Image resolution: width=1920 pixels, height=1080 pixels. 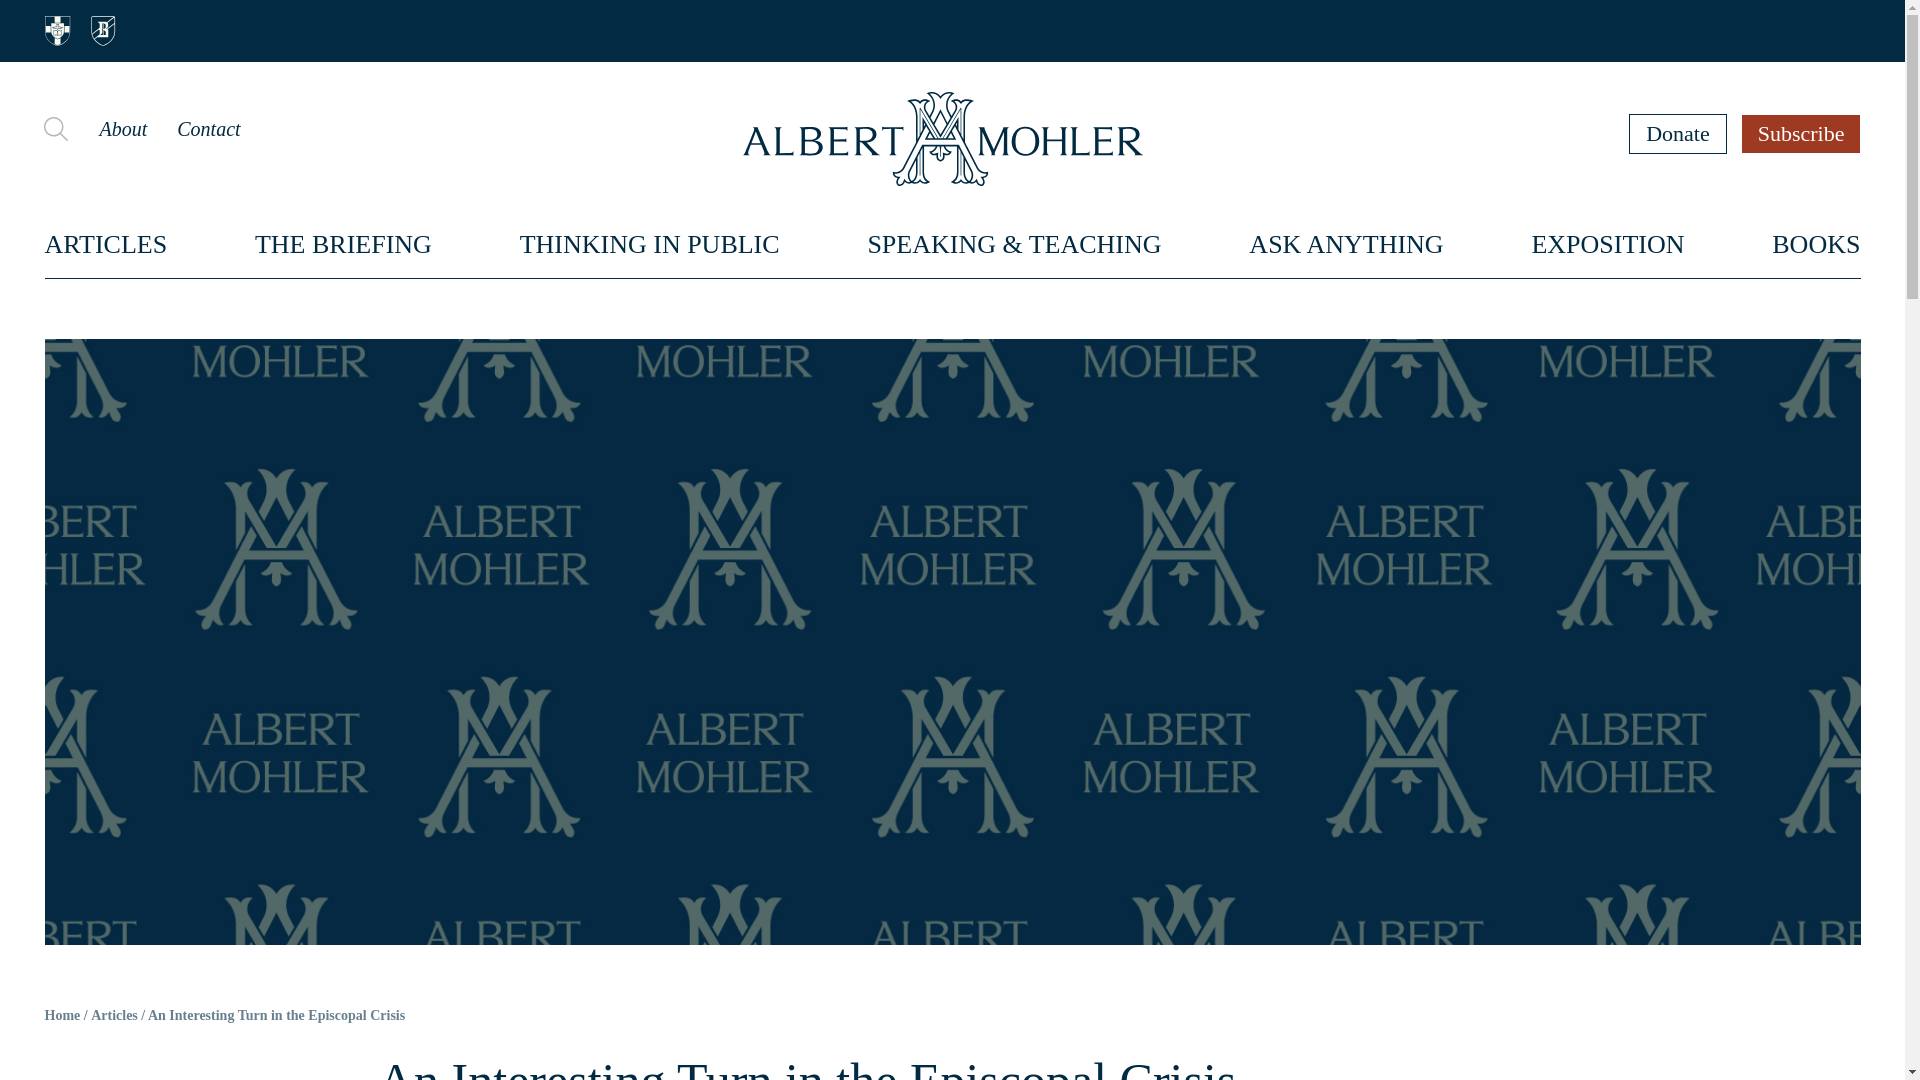 I want to click on BOOKS, so click(x=1816, y=244).